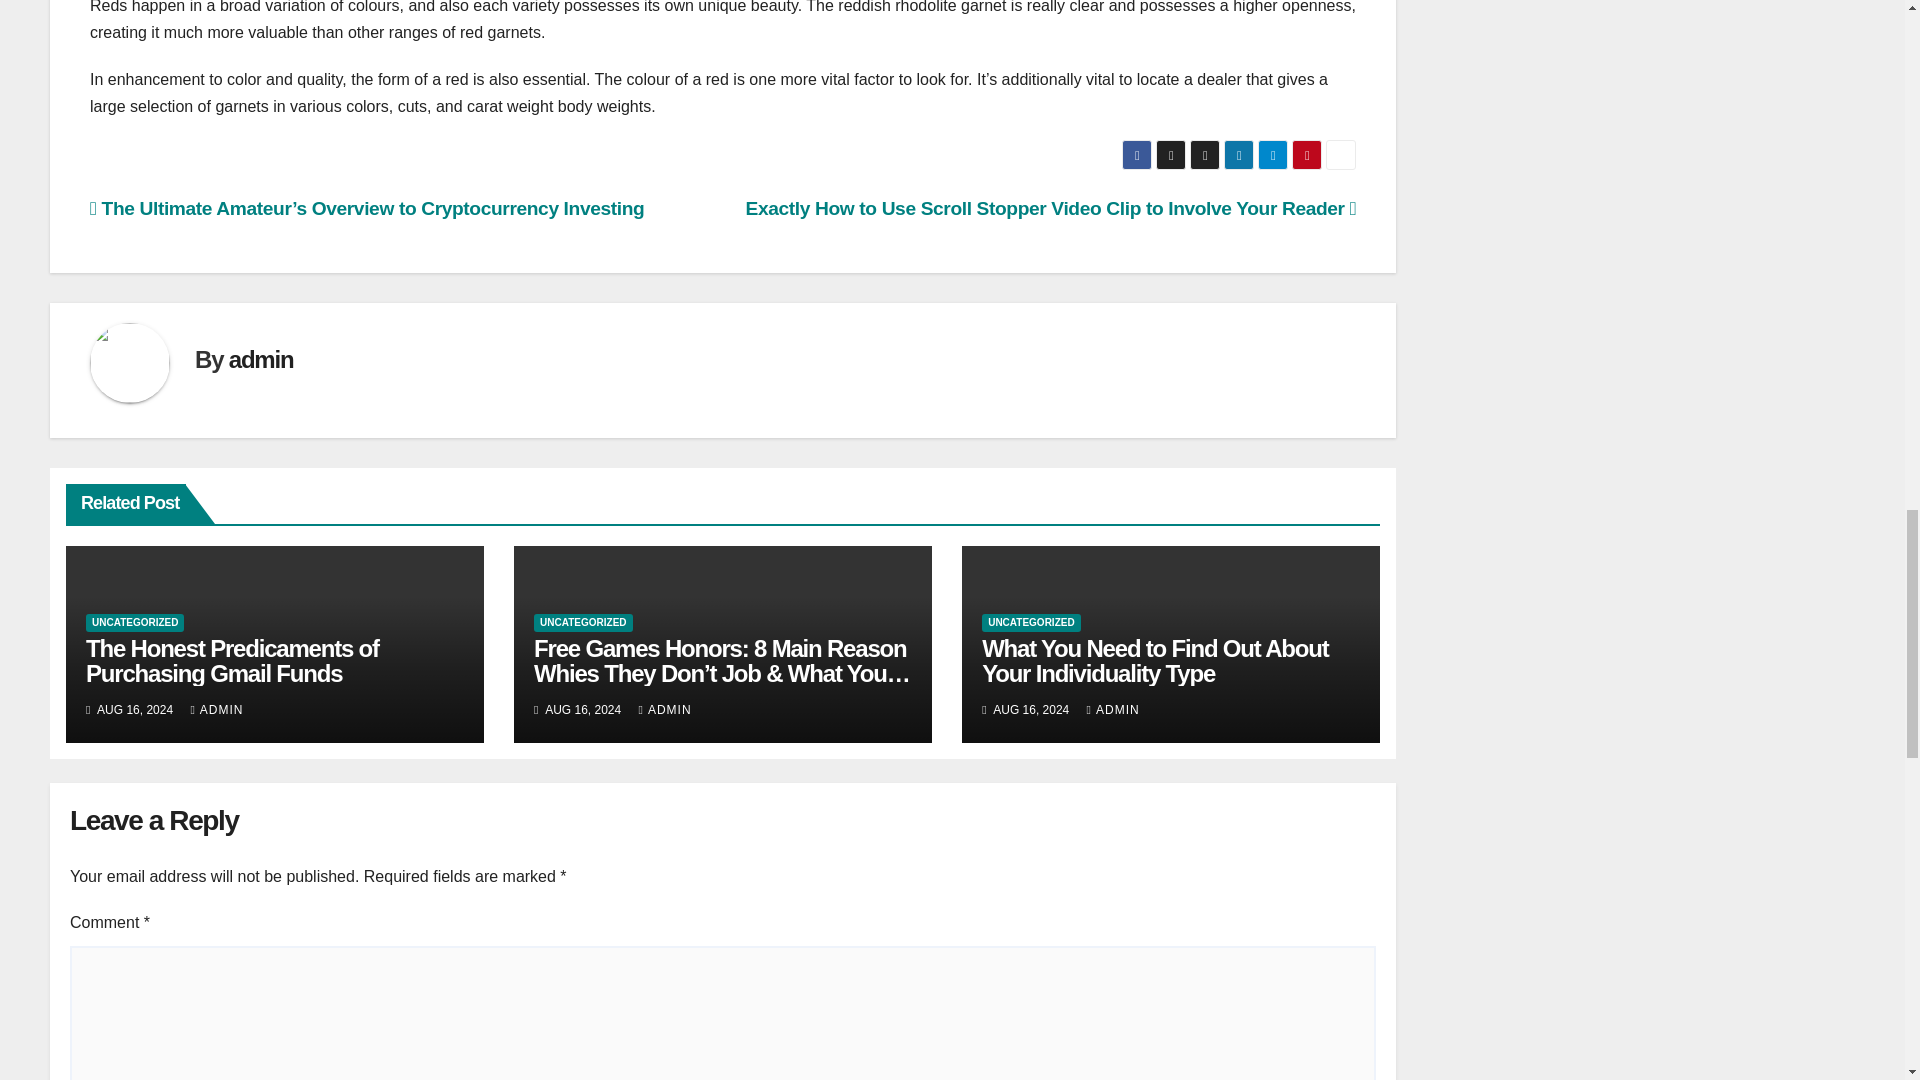 The height and width of the screenshot is (1080, 1920). Describe the element at coordinates (665, 710) in the screenshot. I see `ADMIN` at that location.